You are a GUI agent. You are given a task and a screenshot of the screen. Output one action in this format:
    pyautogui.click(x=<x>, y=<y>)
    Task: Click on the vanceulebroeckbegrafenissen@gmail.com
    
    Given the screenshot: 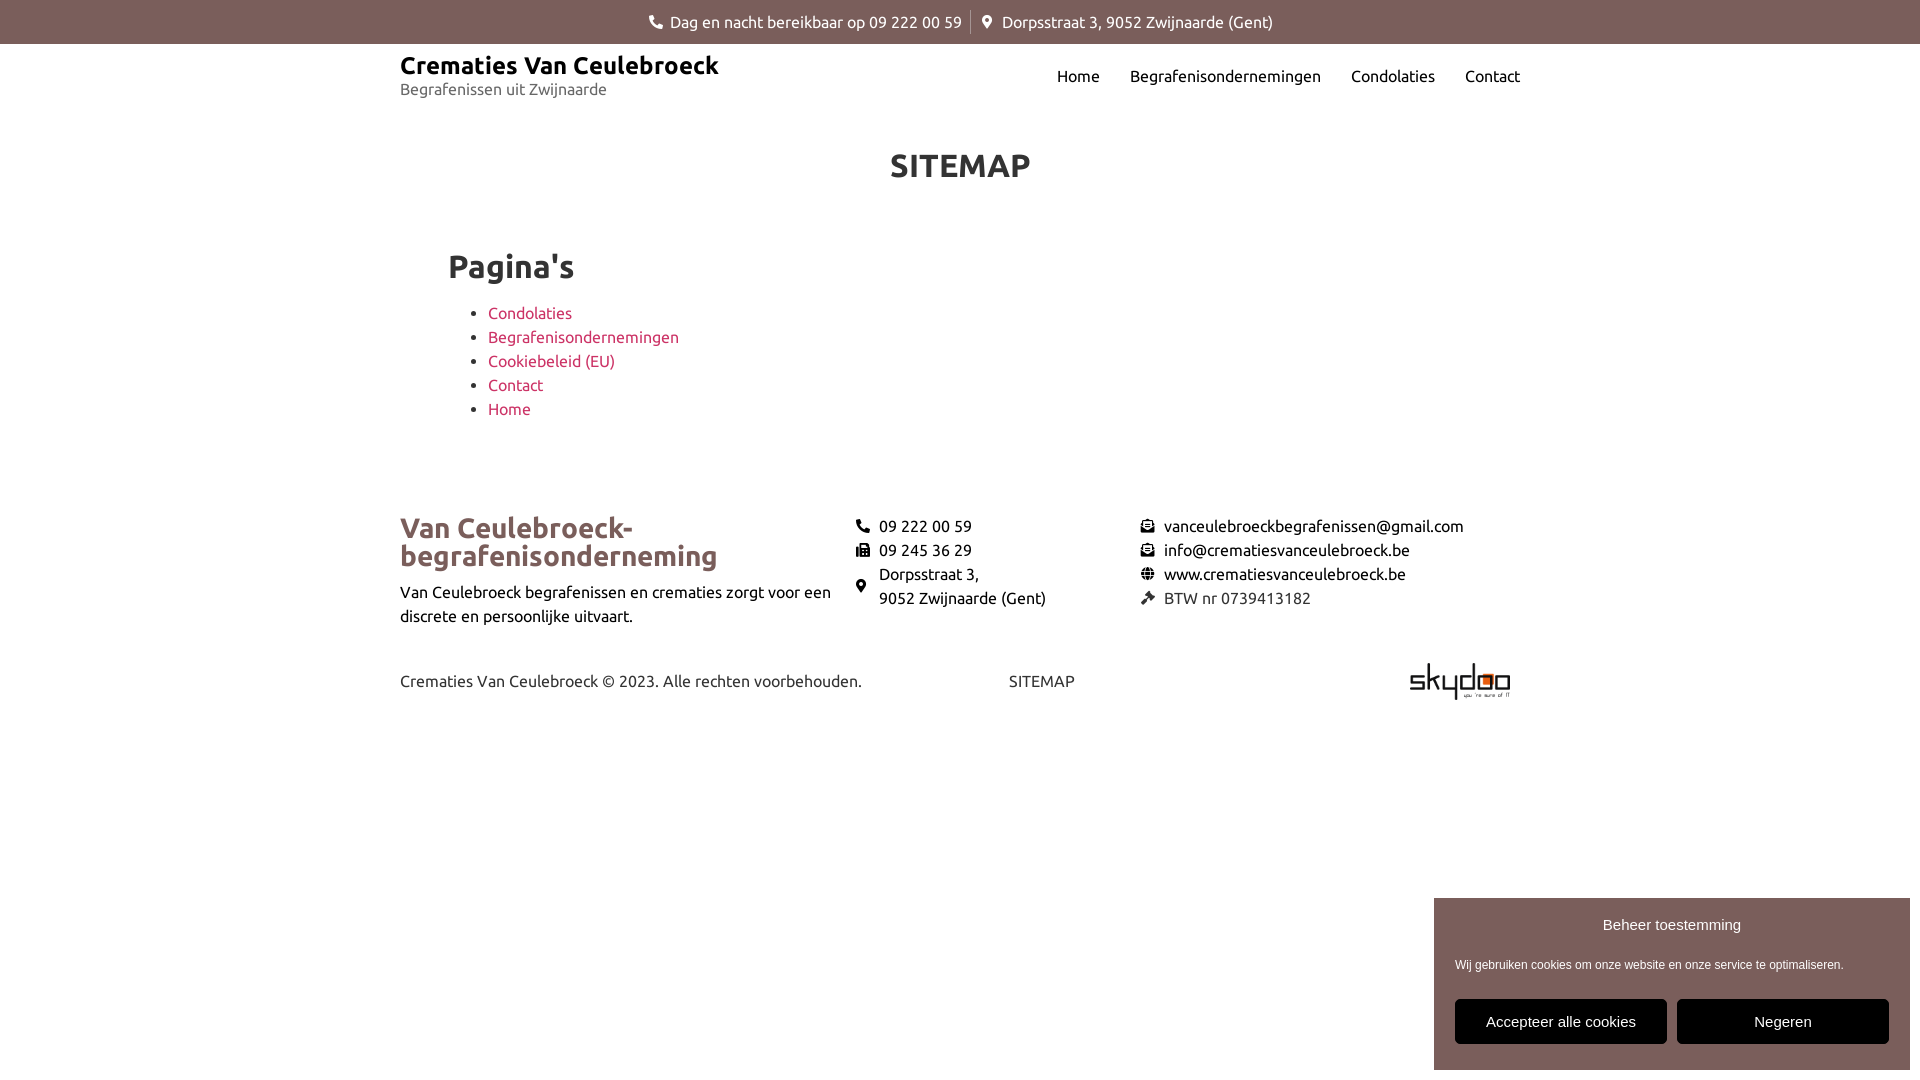 What is the action you would take?
    pyautogui.click(x=1330, y=526)
    